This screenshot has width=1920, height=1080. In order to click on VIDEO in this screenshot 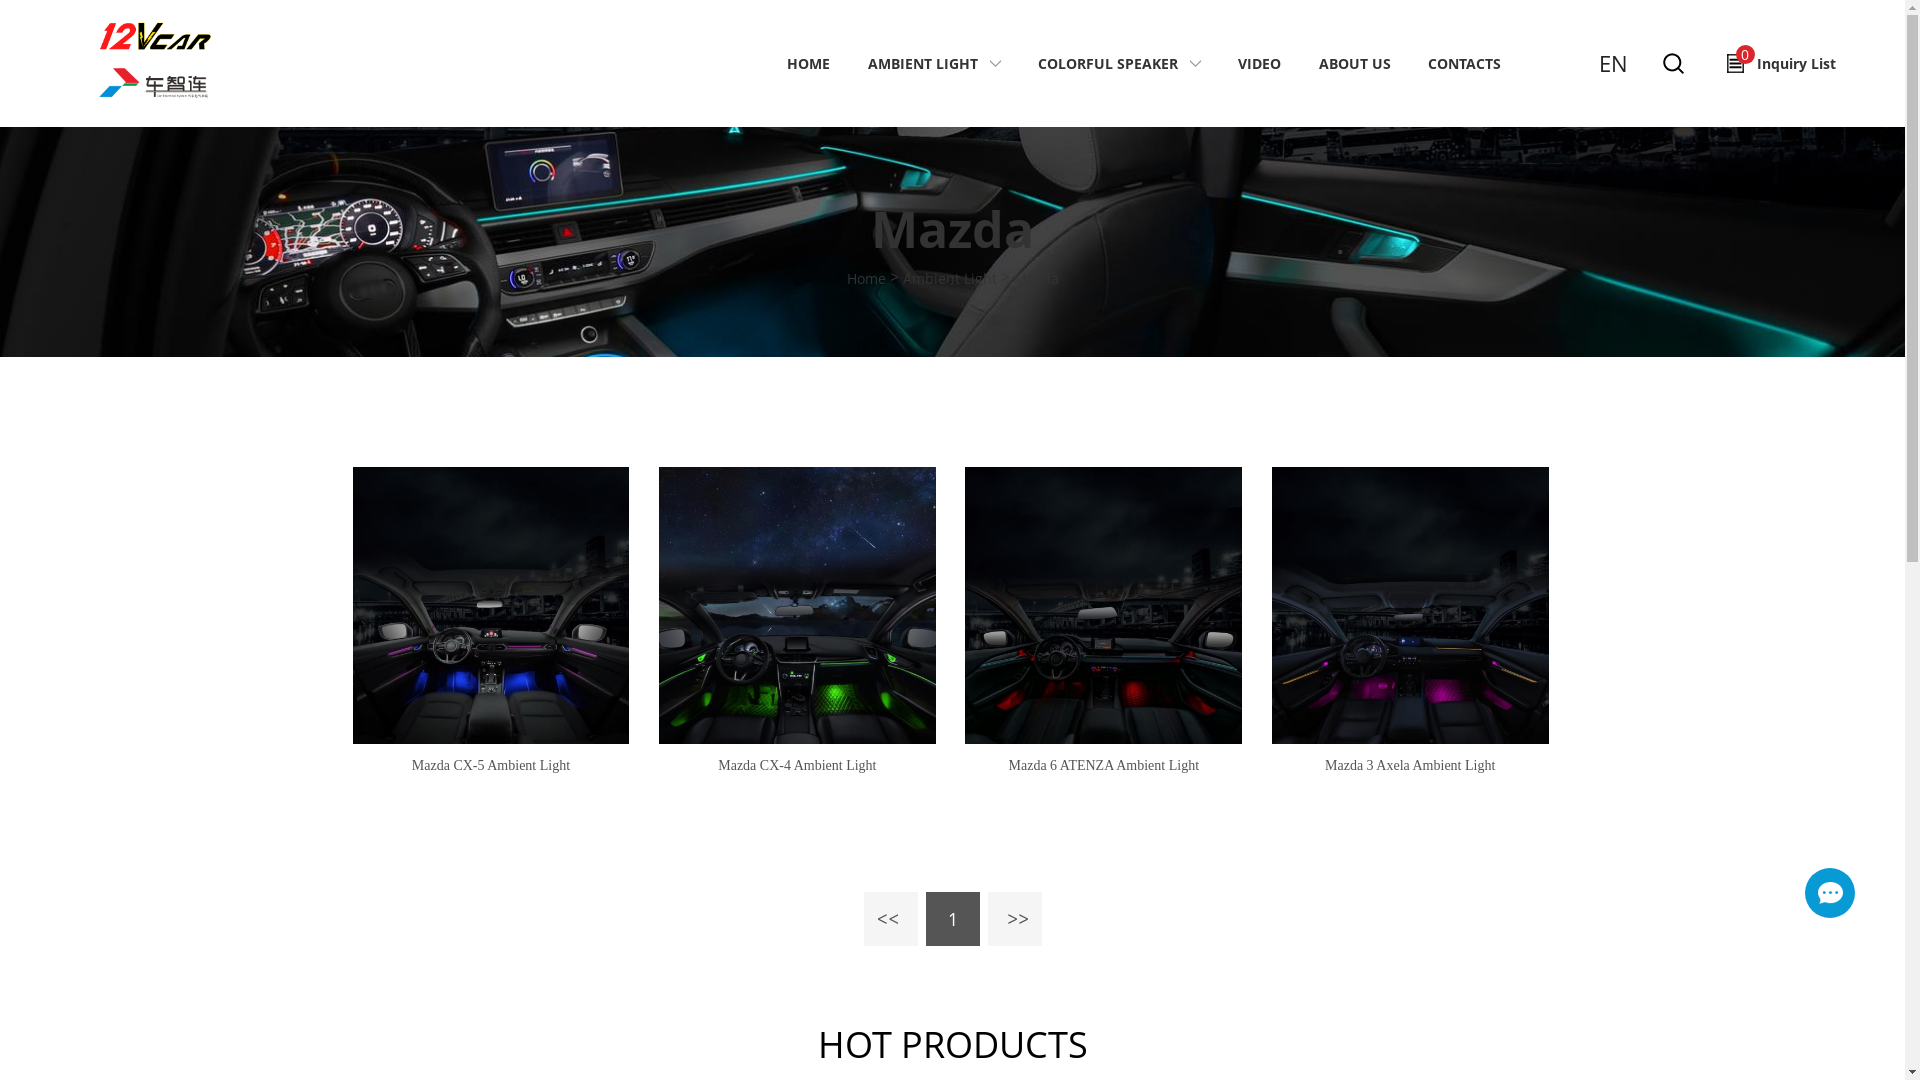, I will do `click(1260, 64)`.